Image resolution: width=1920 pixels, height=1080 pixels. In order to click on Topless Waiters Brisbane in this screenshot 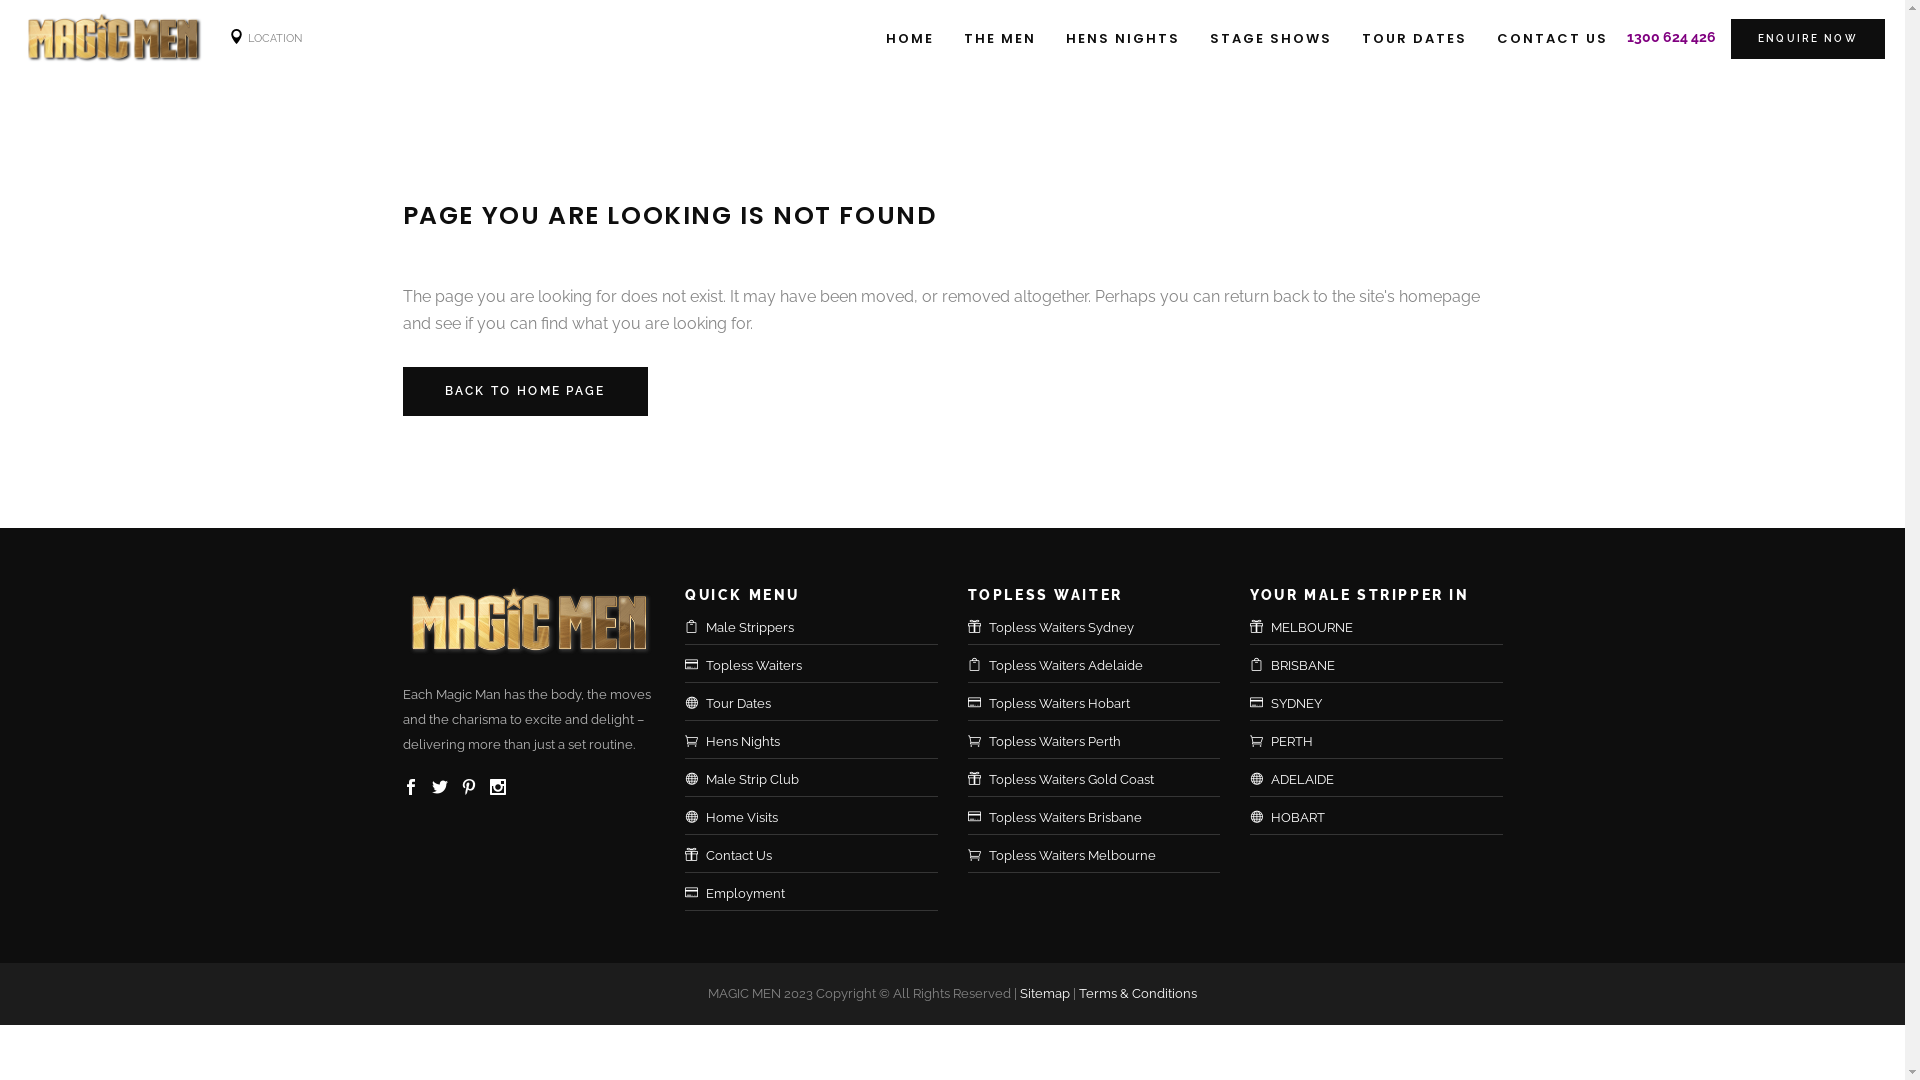, I will do `click(1104, 818)`.